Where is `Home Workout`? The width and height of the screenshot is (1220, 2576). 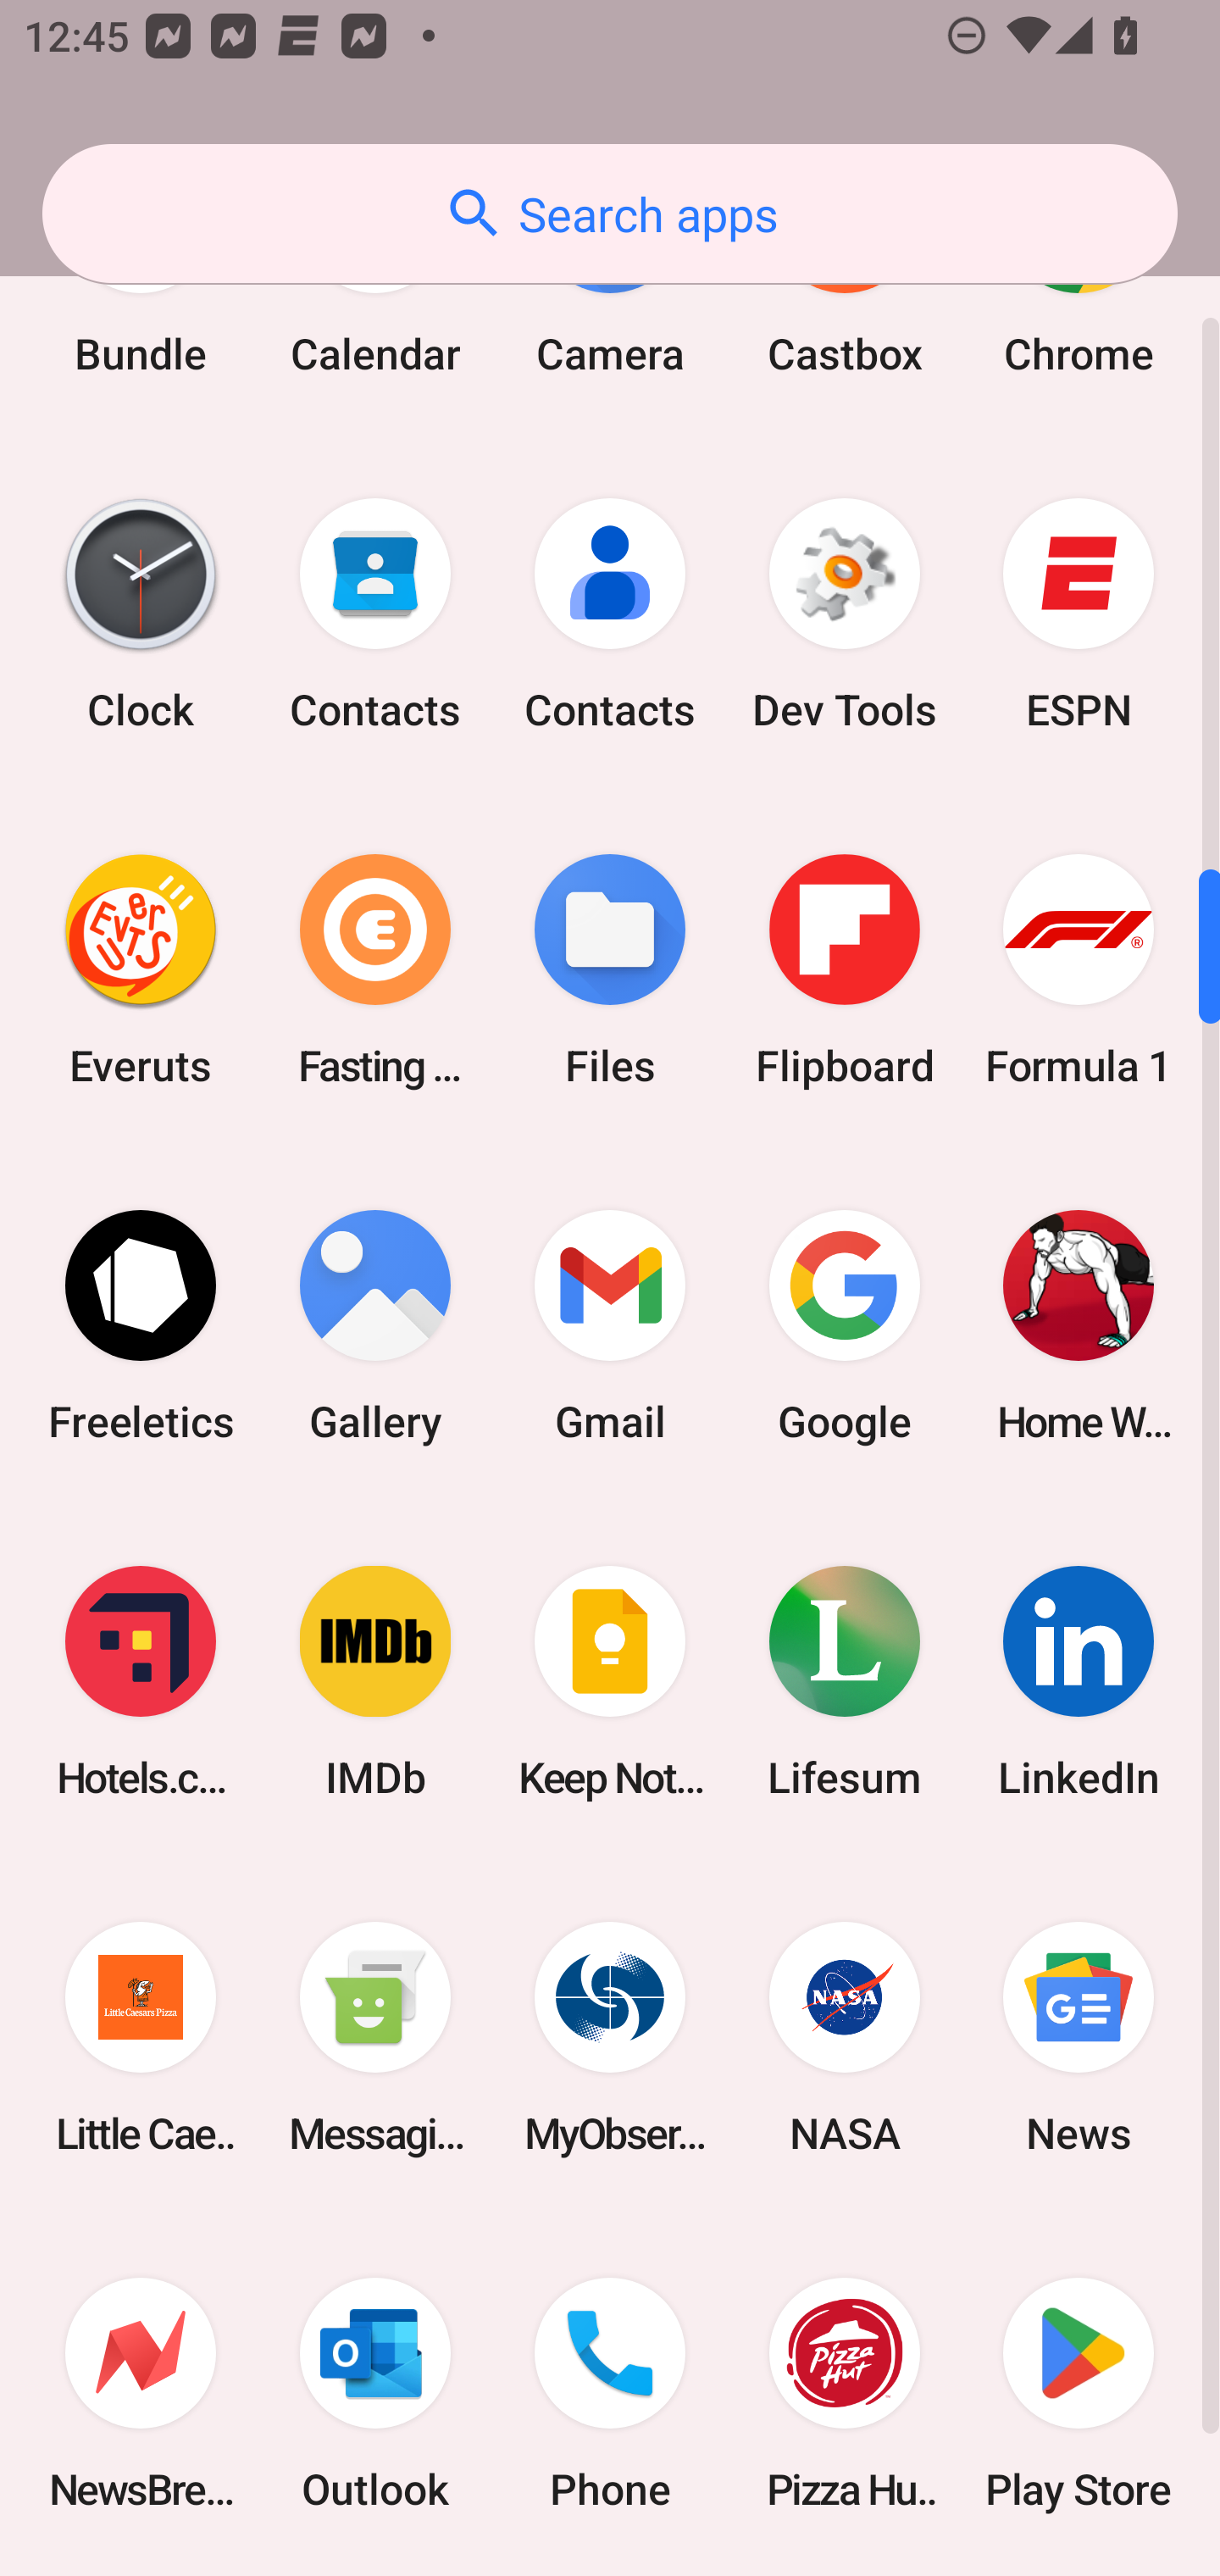
Home Workout is located at coordinates (1079, 1326).